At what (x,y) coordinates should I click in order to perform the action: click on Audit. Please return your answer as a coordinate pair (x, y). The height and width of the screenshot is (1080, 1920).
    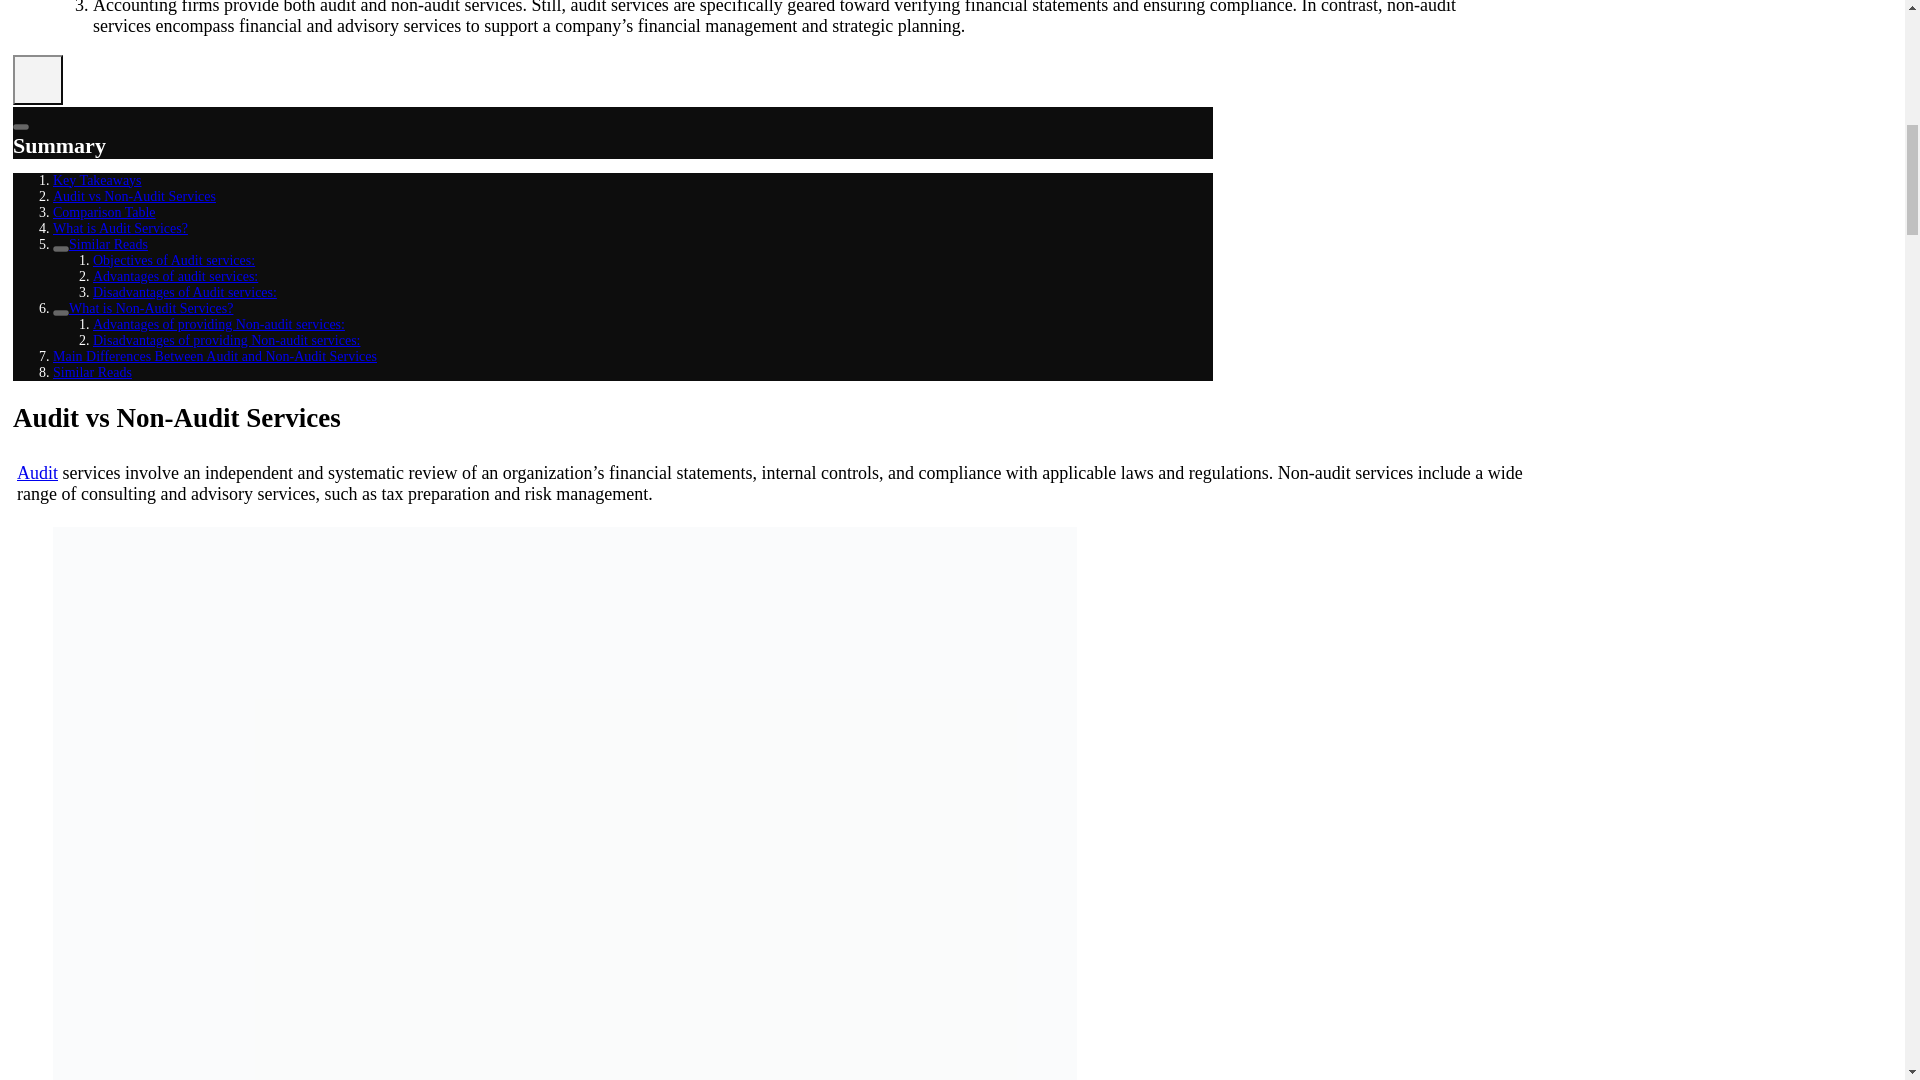
    Looking at the image, I should click on (37, 472).